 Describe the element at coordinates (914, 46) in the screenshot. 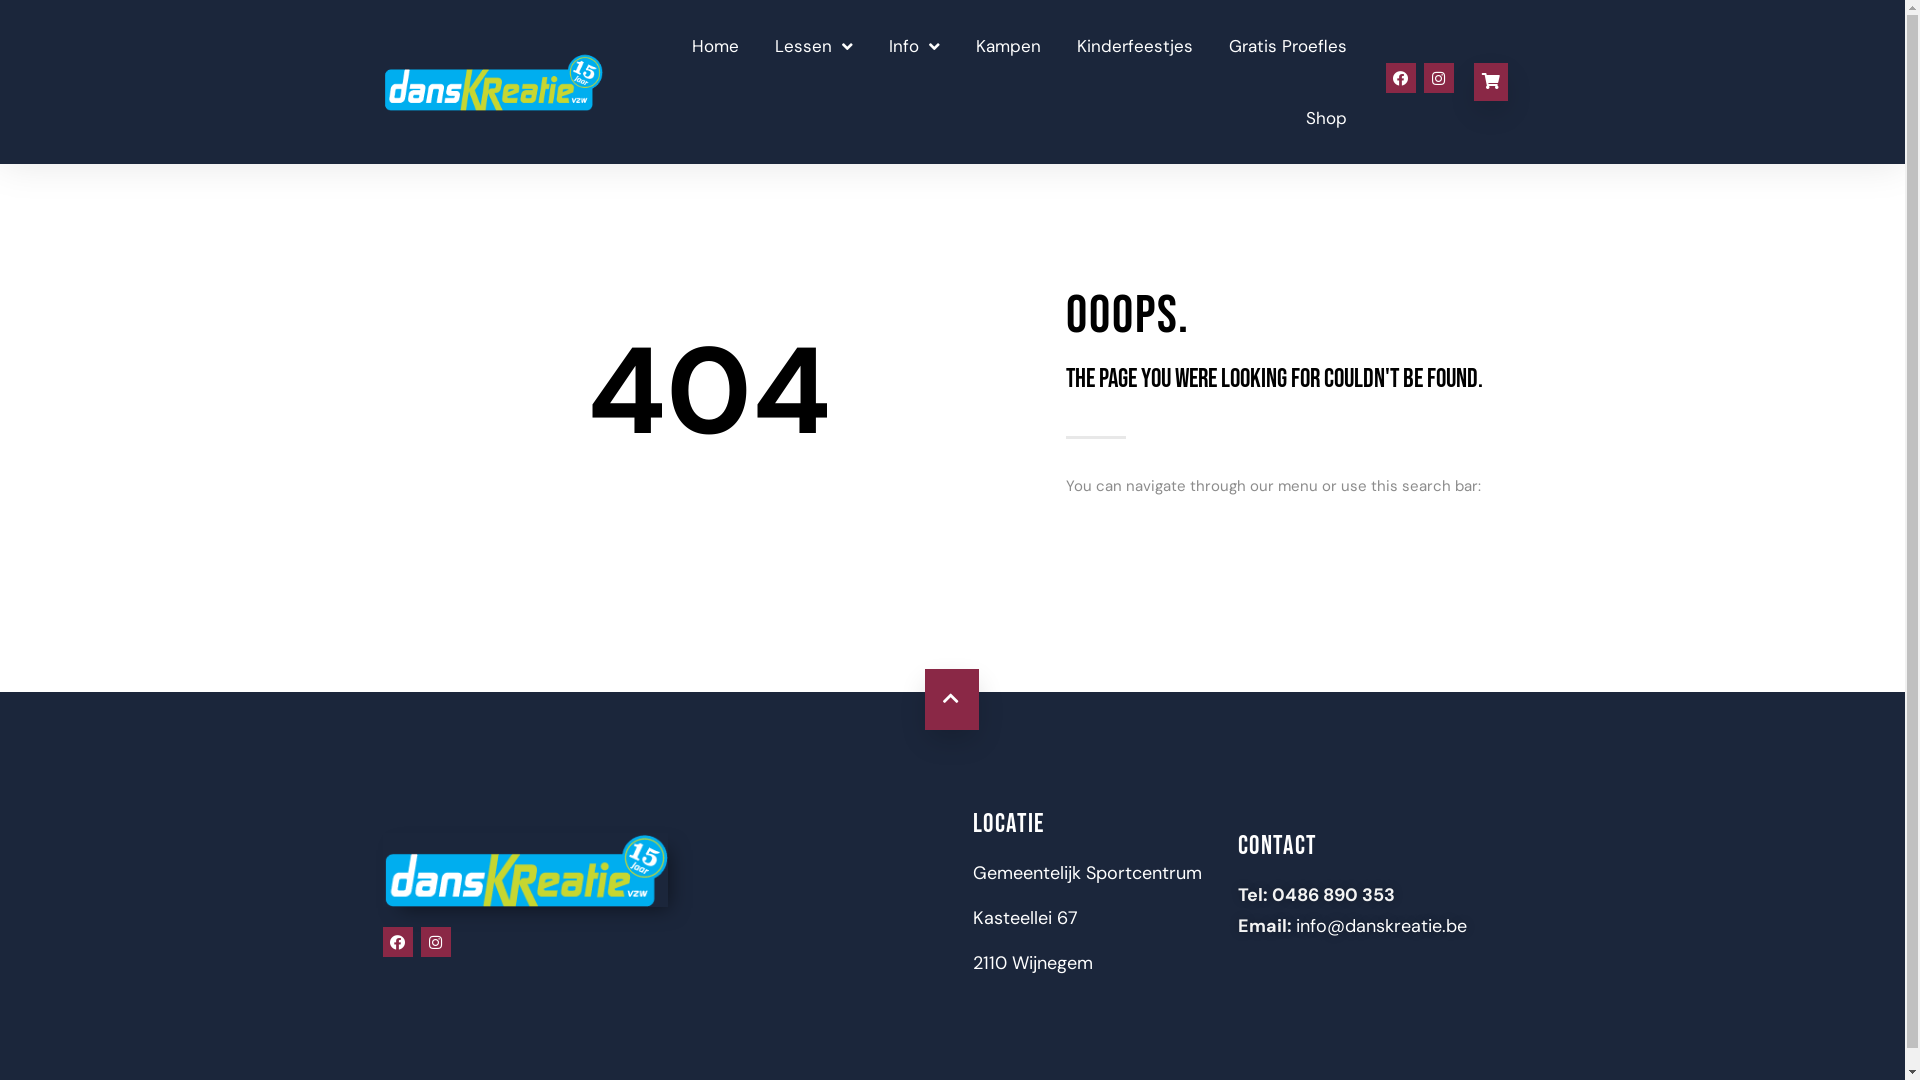

I see `Info` at that location.